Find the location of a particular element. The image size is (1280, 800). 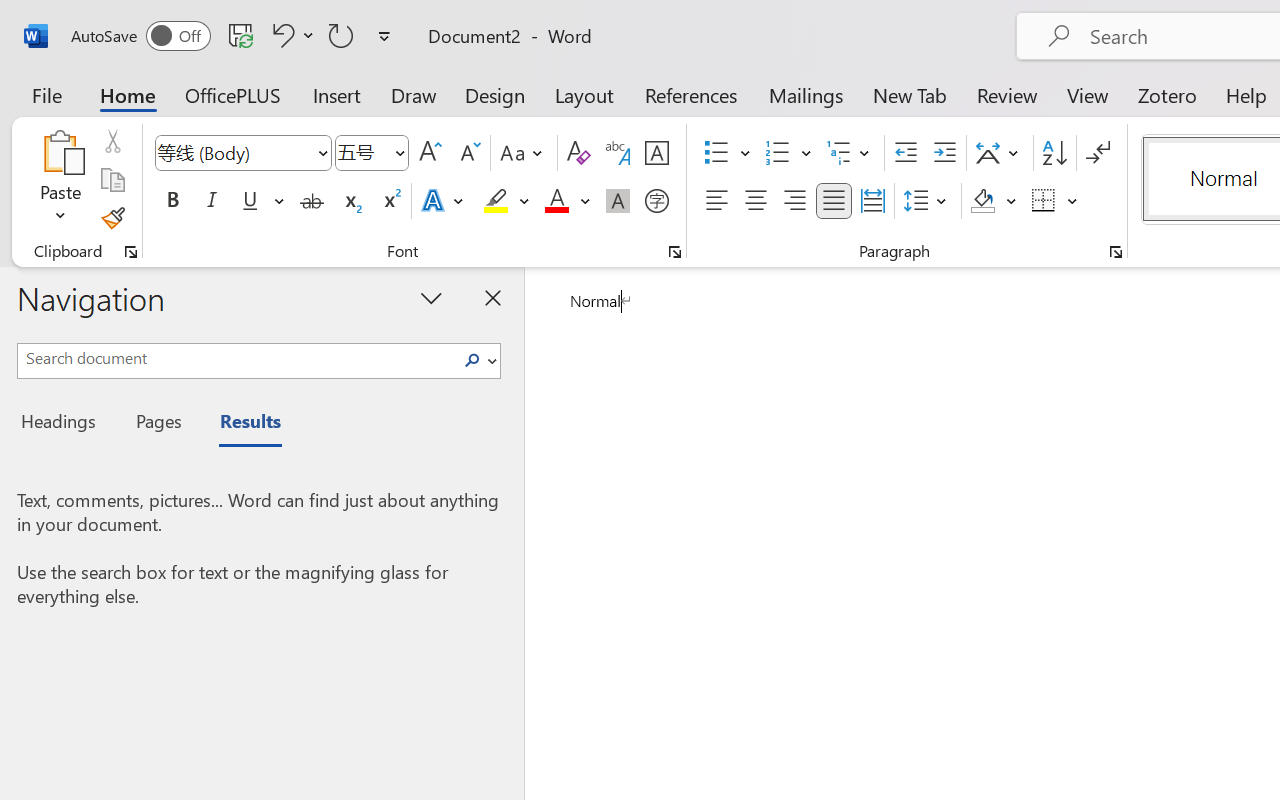

Character Border is located at coordinates (656, 153).